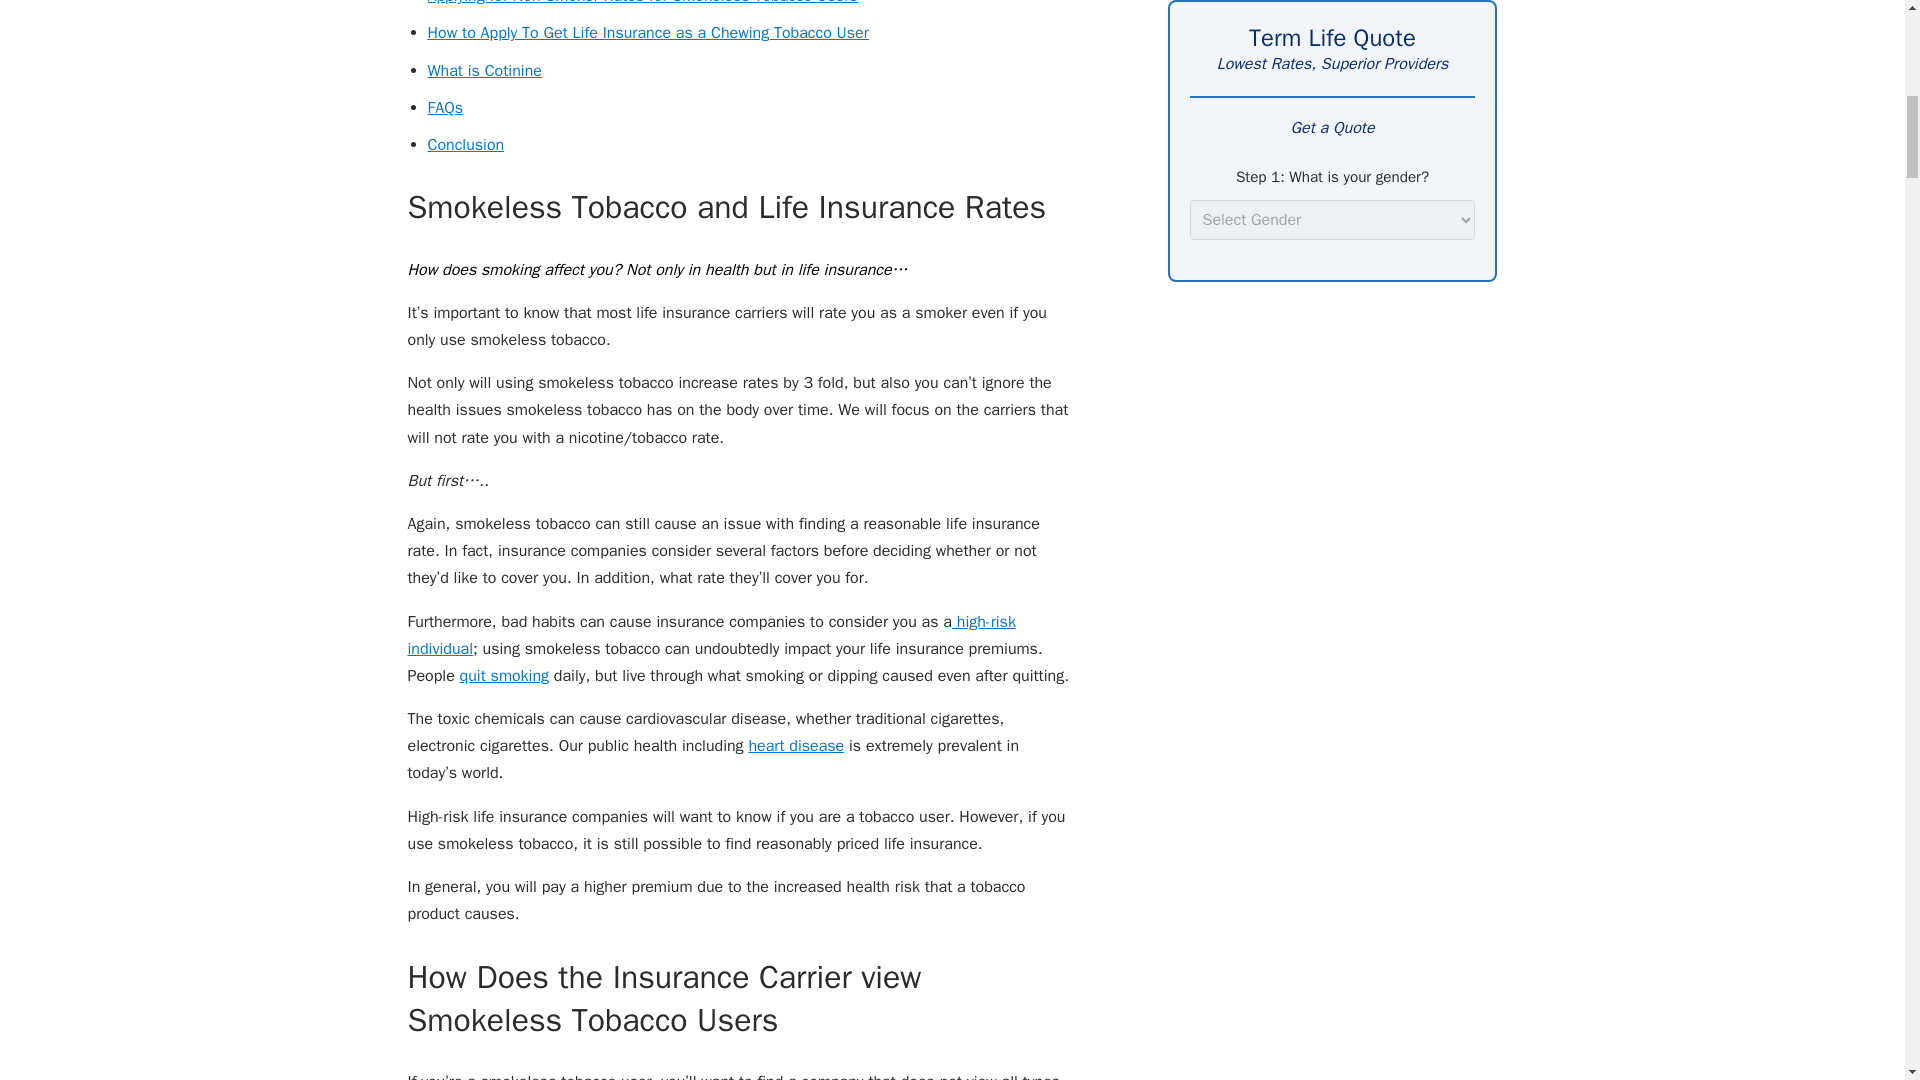  What do you see at coordinates (484, 70) in the screenshot?
I see `What is Cotinine` at bounding box center [484, 70].